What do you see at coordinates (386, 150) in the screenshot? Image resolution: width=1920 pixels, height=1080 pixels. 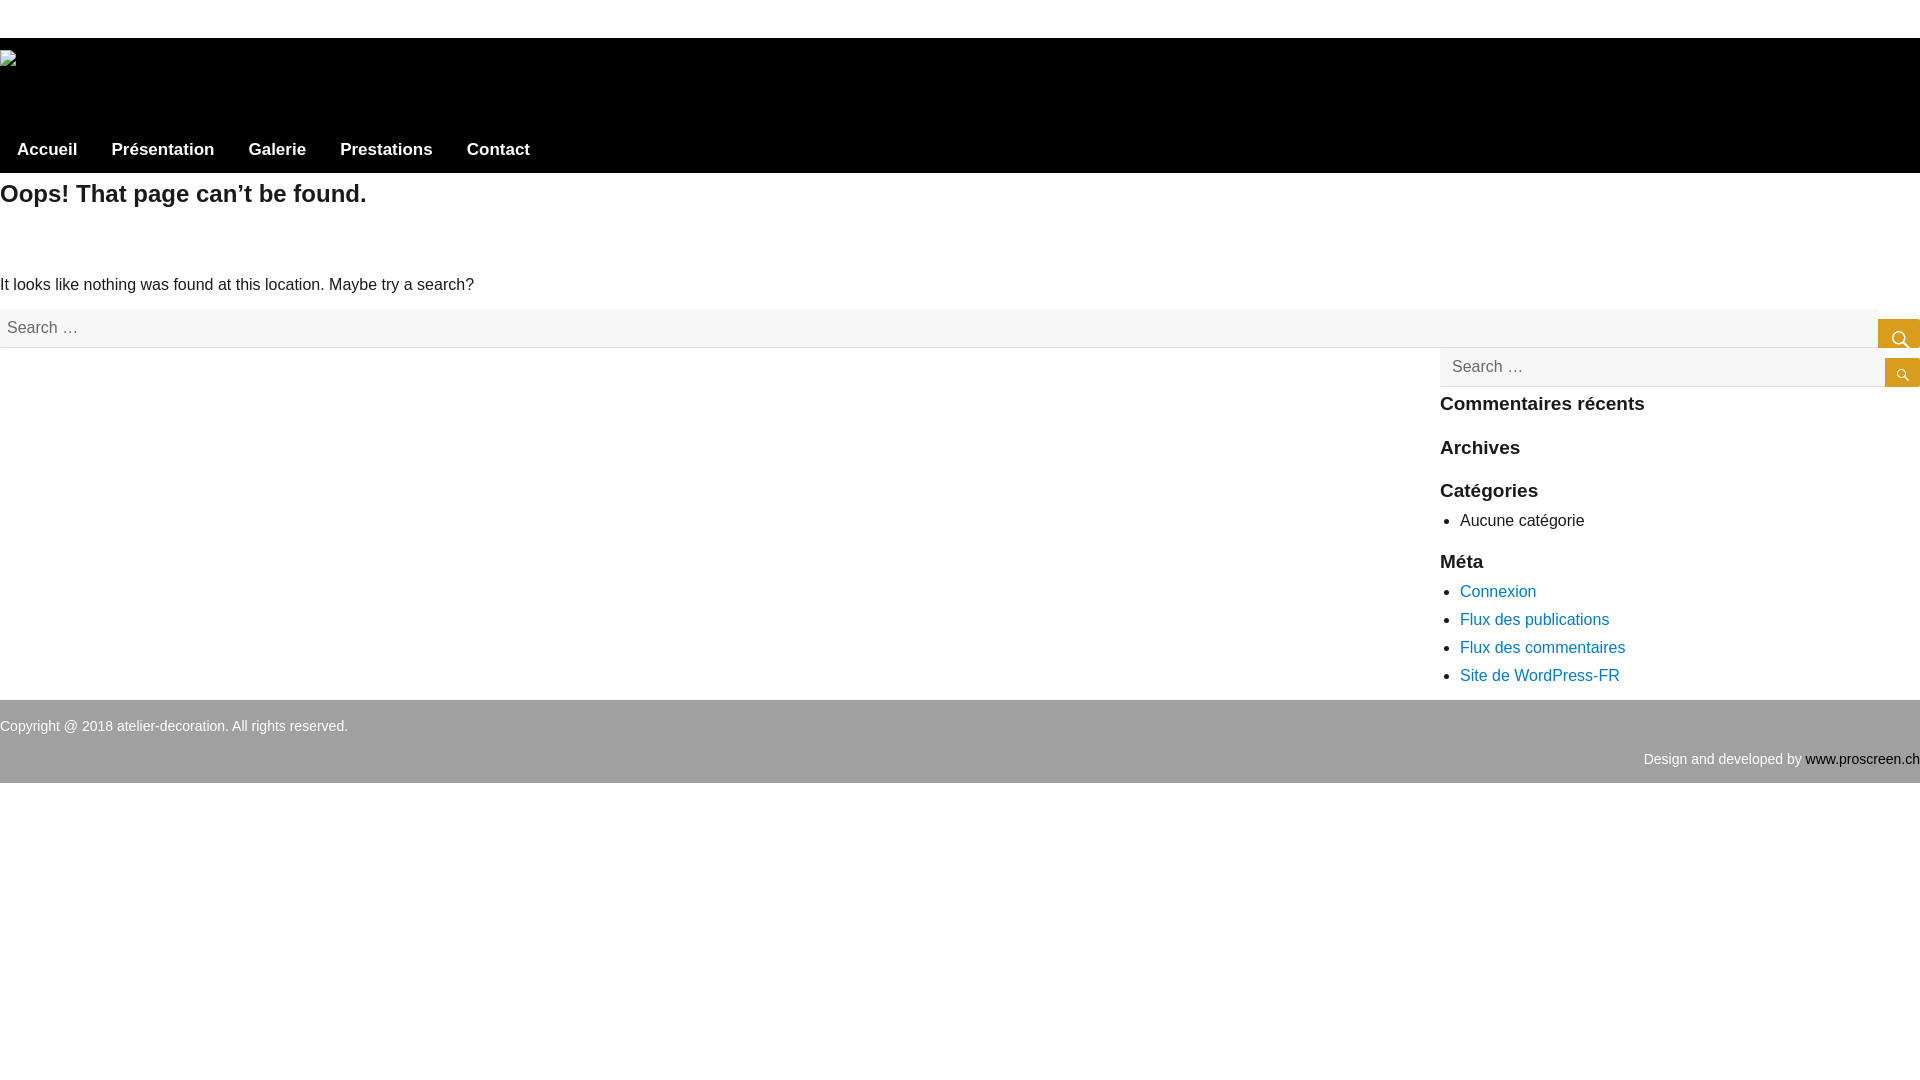 I see `Prestations` at bounding box center [386, 150].